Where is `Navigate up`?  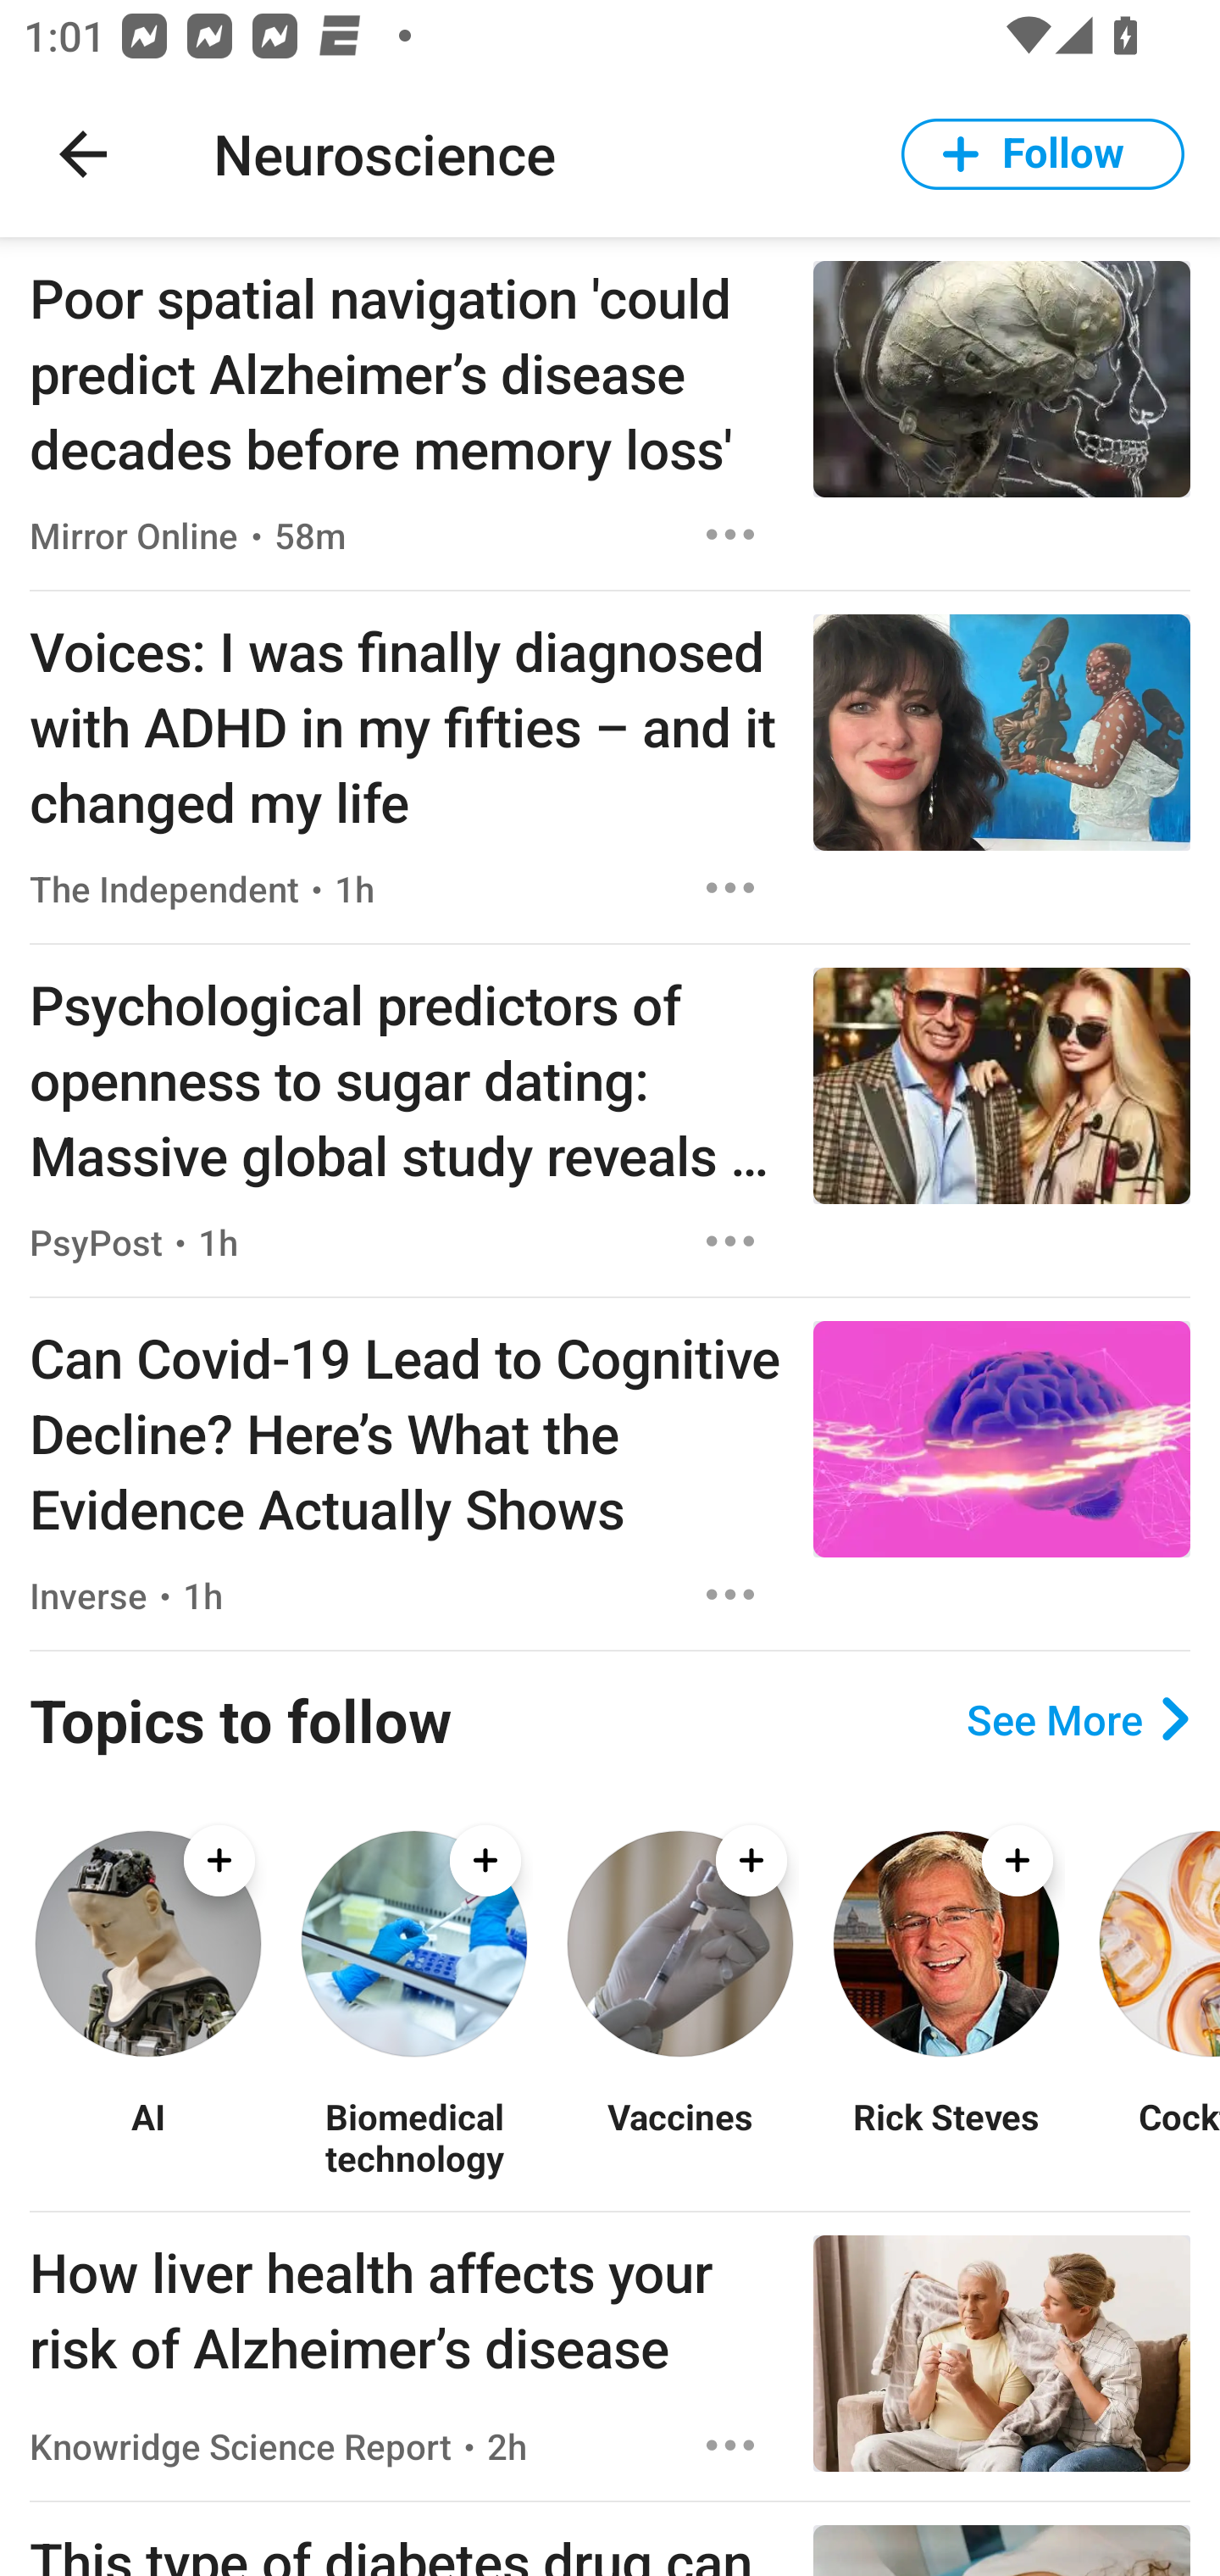 Navigate up is located at coordinates (83, 154).